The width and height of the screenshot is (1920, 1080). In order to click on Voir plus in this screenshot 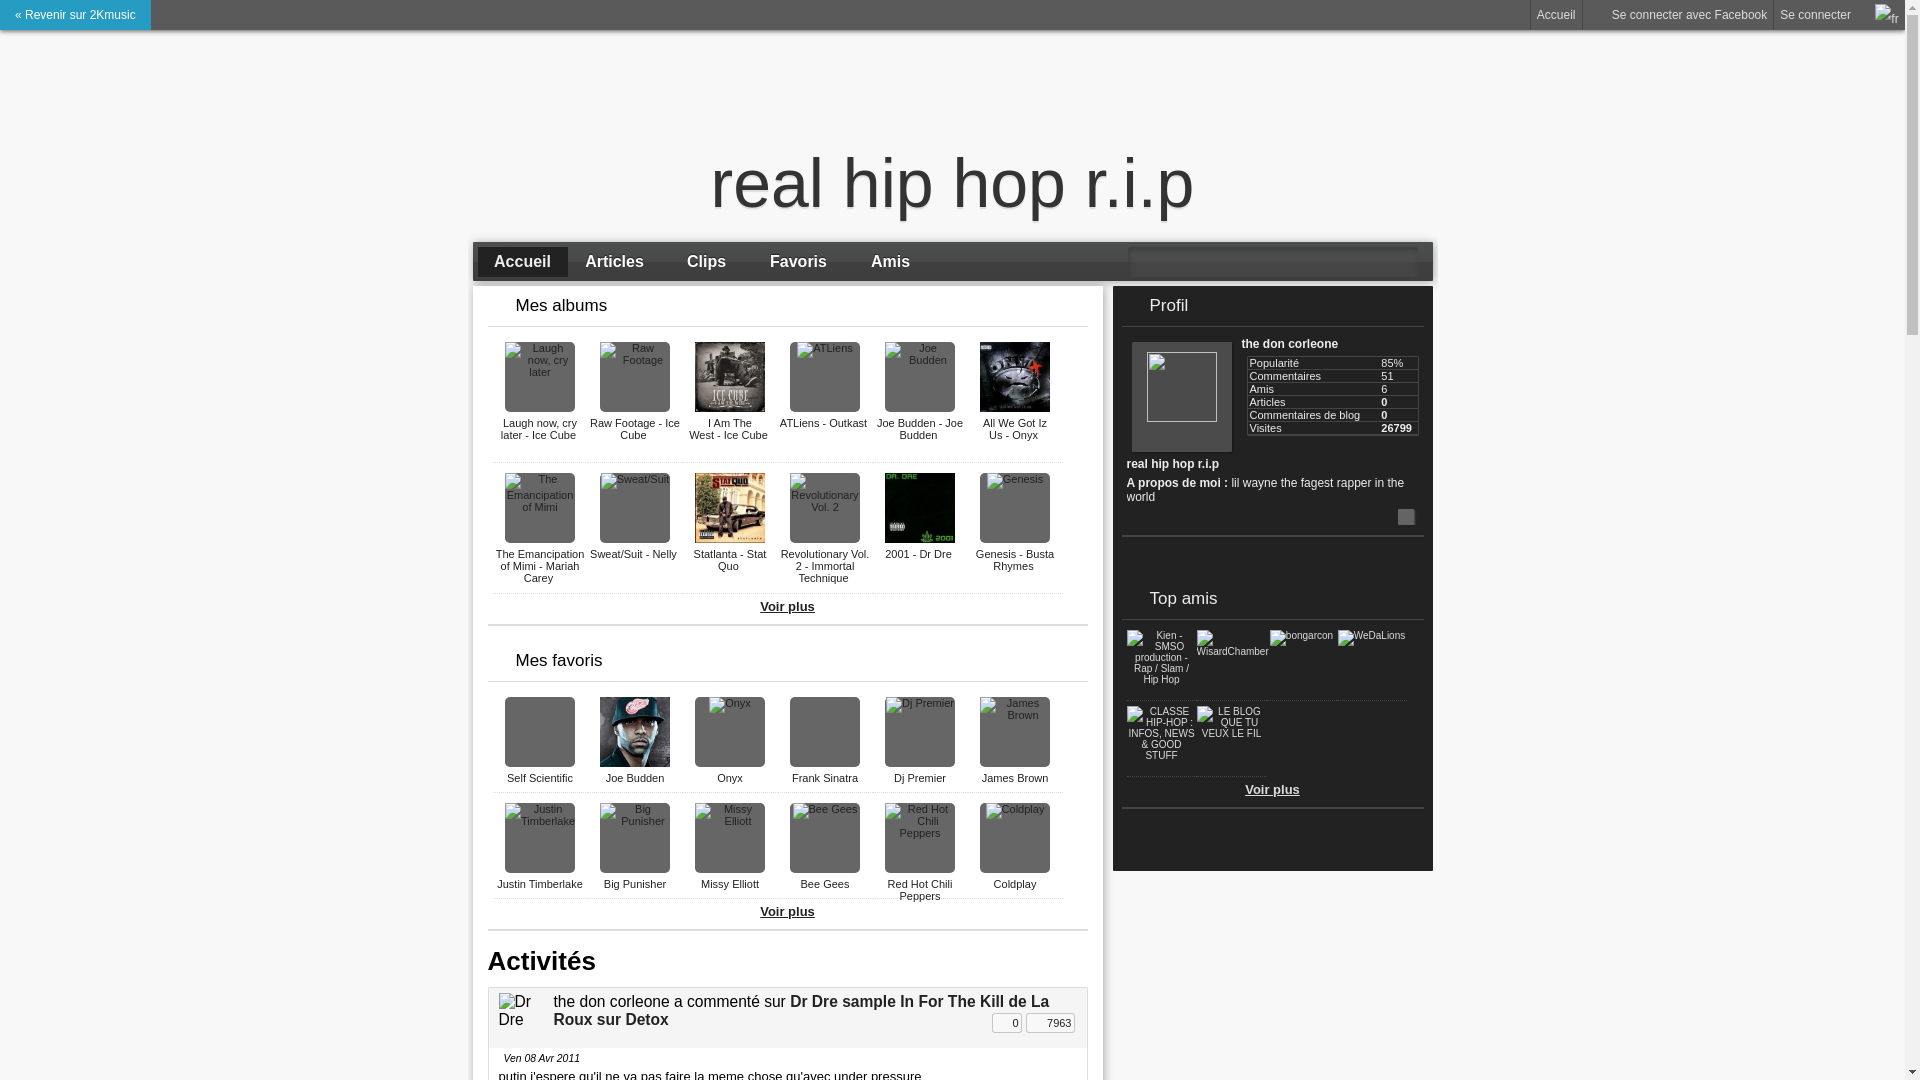, I will do `click(788, 912)`.